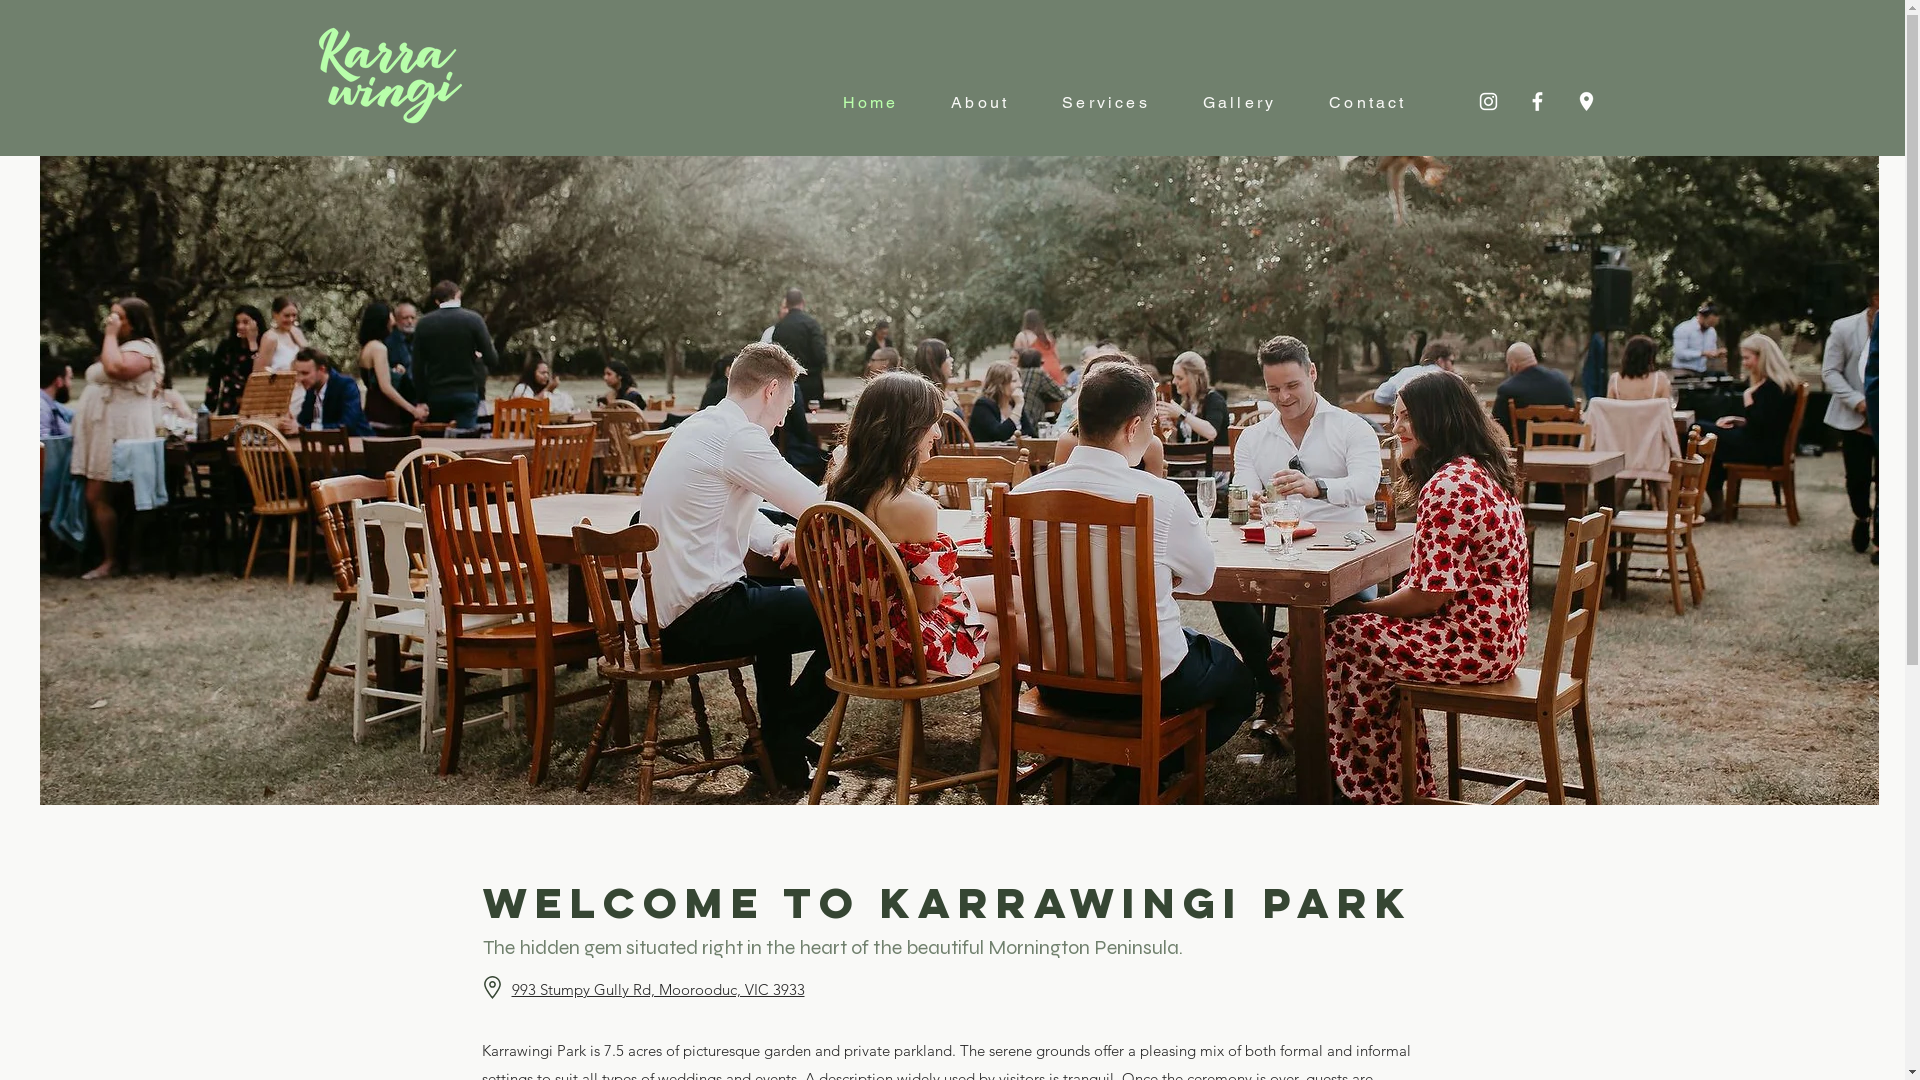 Image resolution: width=1920 pixels, height=1080 pixels. I want to click on Gallery, so click(1252, 102).